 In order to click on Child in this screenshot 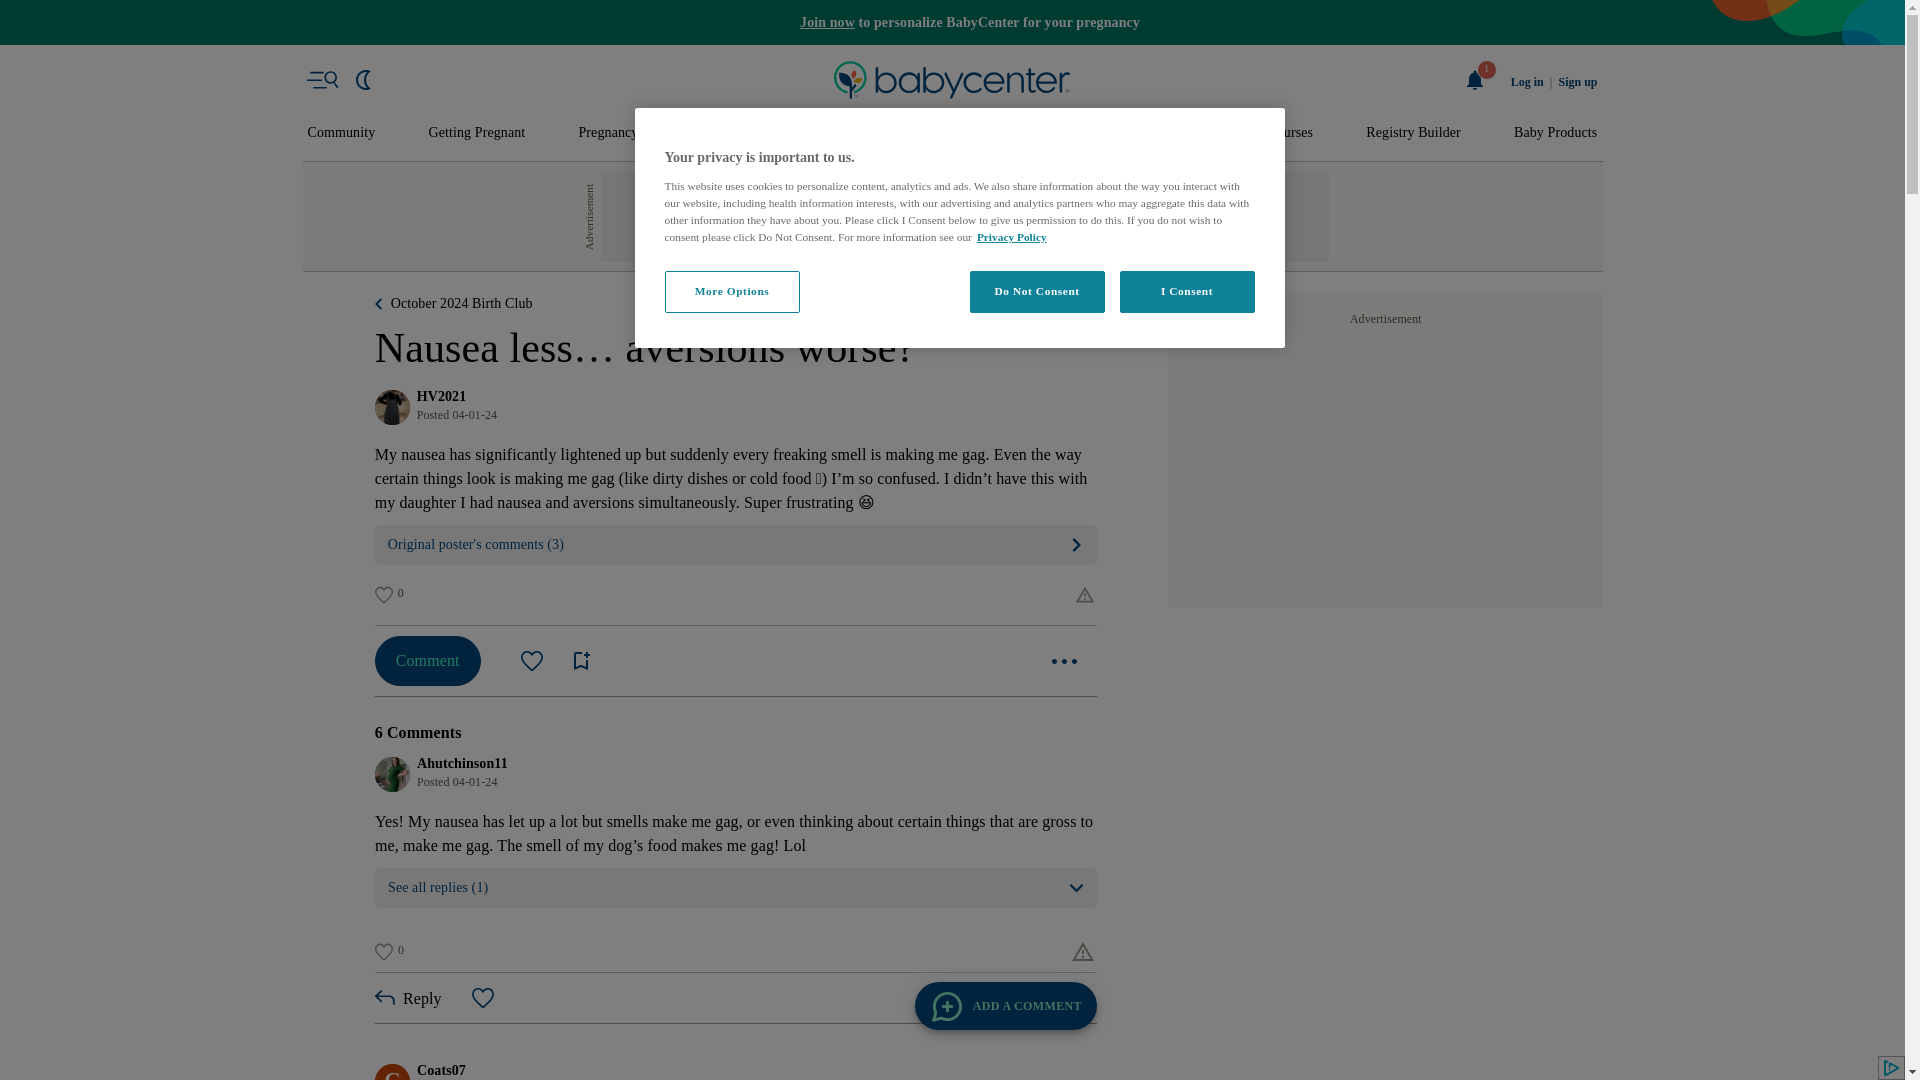, I will do `click(1014, 133)`.